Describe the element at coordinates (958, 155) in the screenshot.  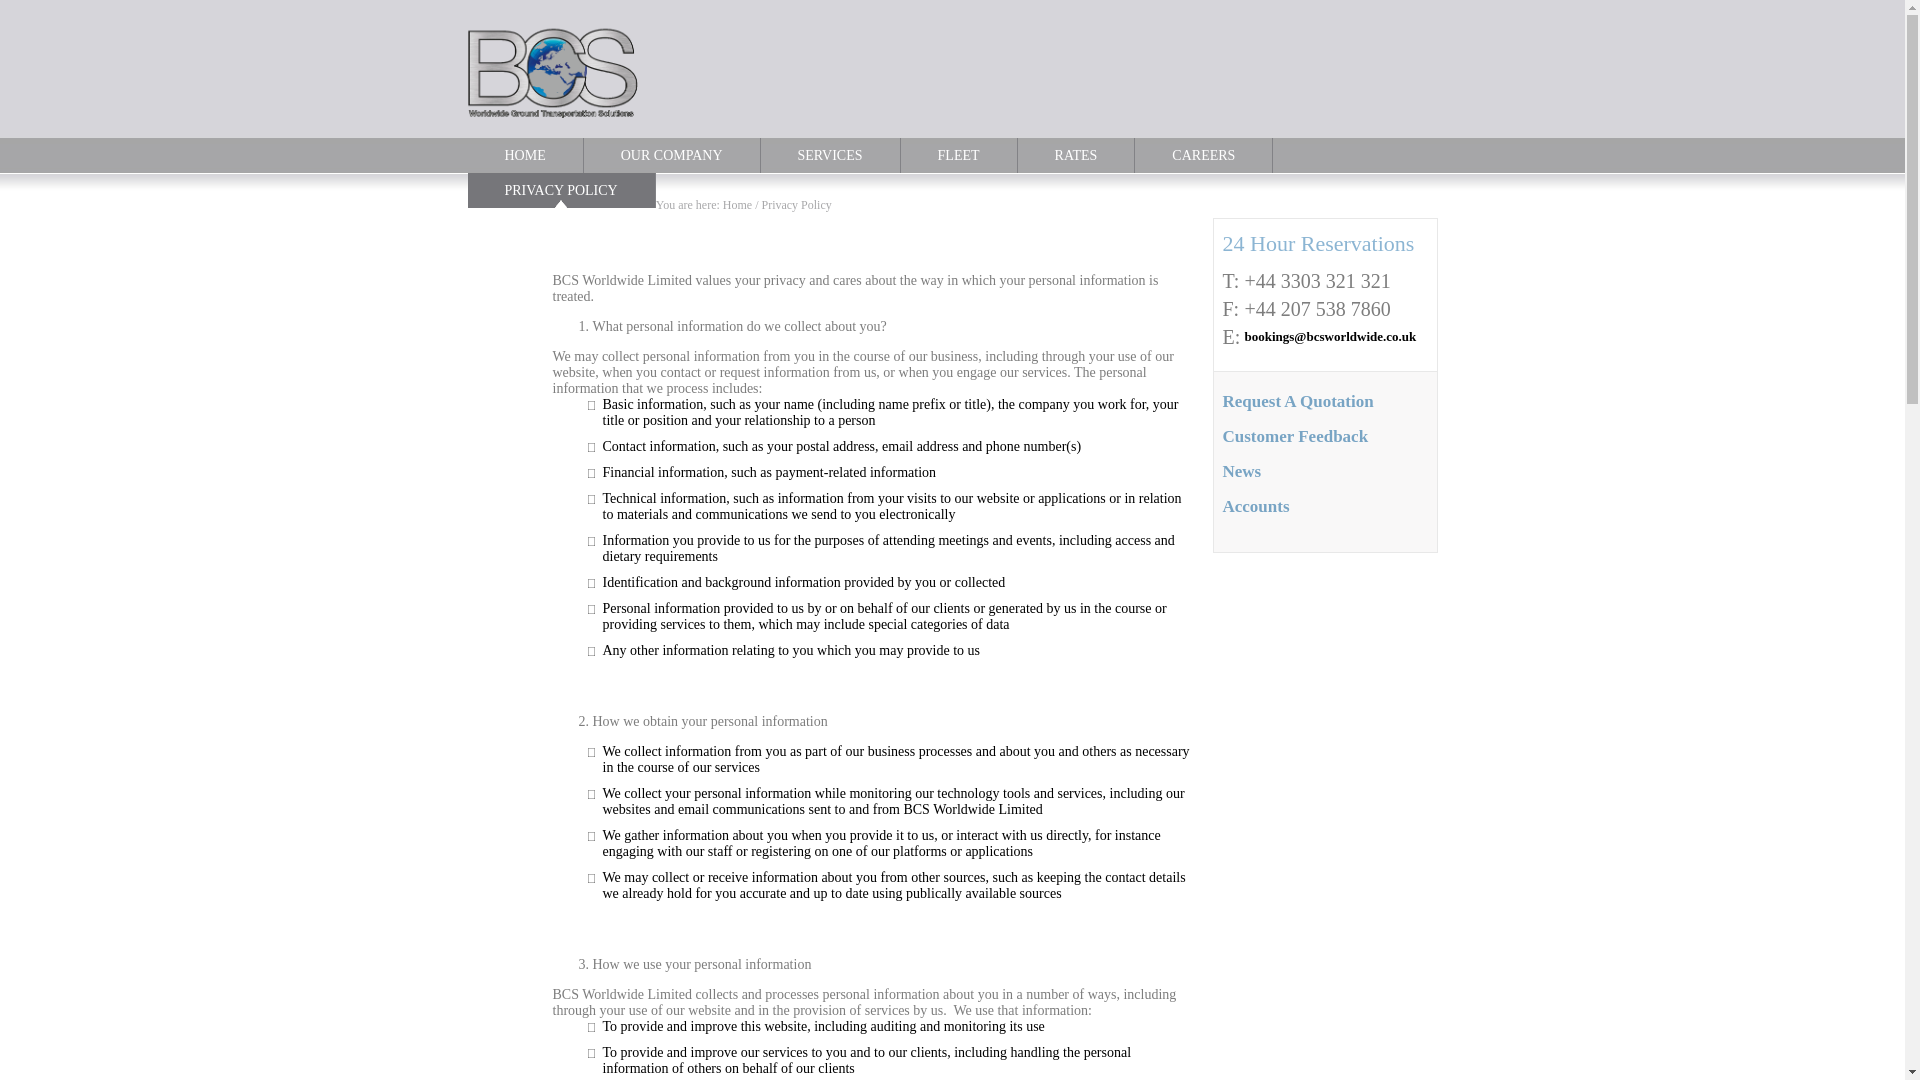
I see `FLEET` at that location.